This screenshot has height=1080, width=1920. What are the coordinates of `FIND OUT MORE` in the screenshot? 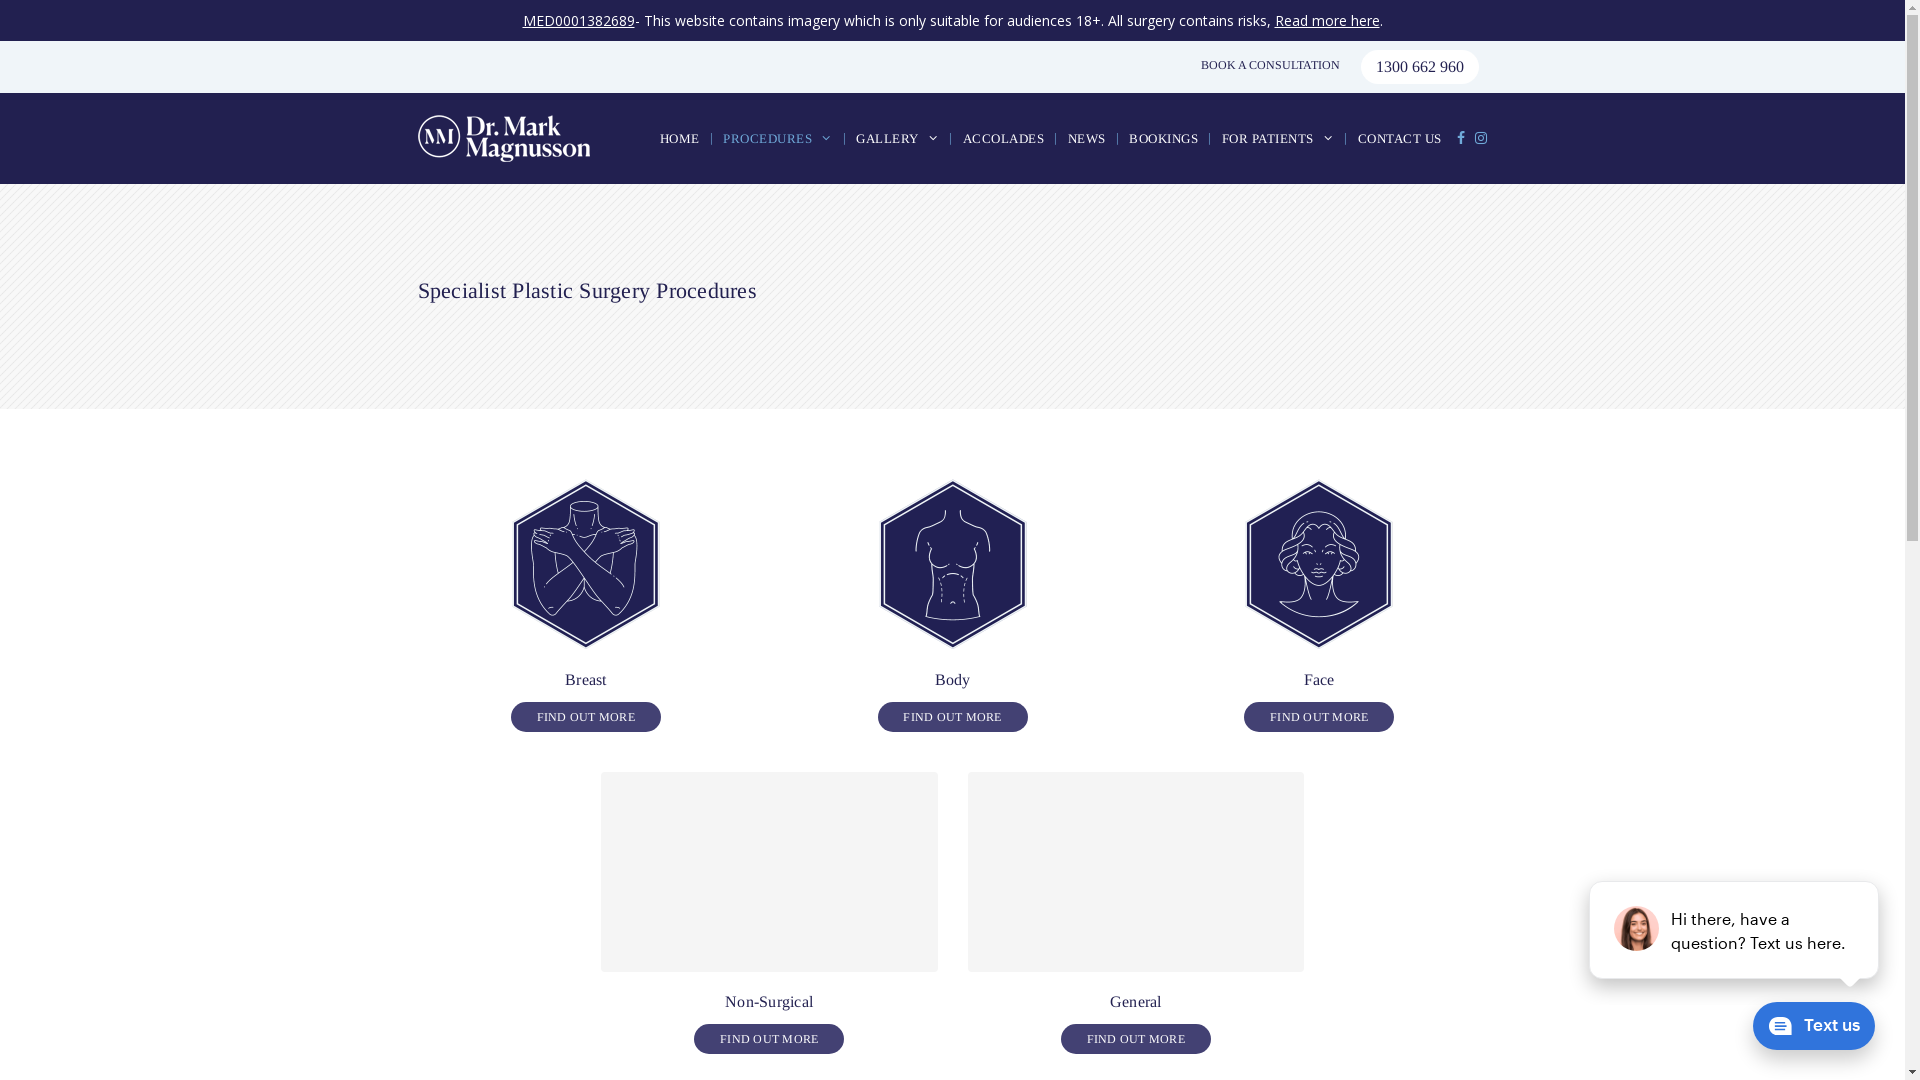 It's located at (1319, 717).